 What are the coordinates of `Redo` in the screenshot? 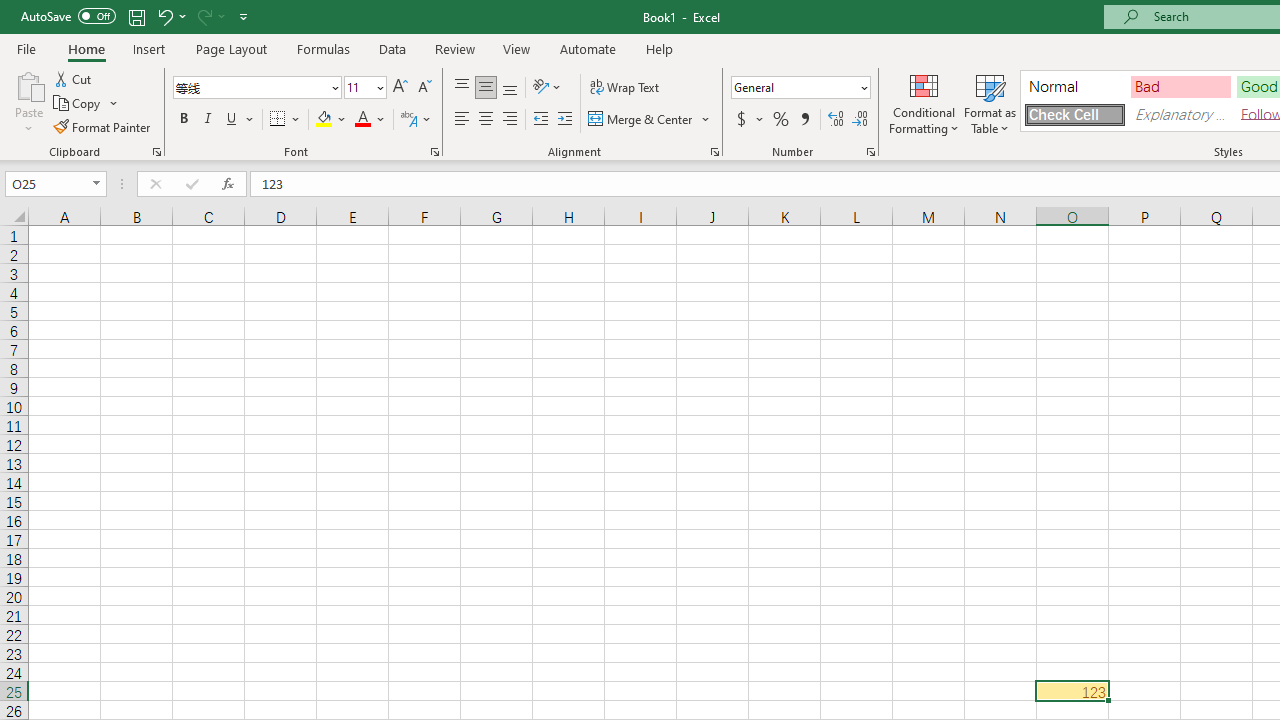 It's located at (203, 16).